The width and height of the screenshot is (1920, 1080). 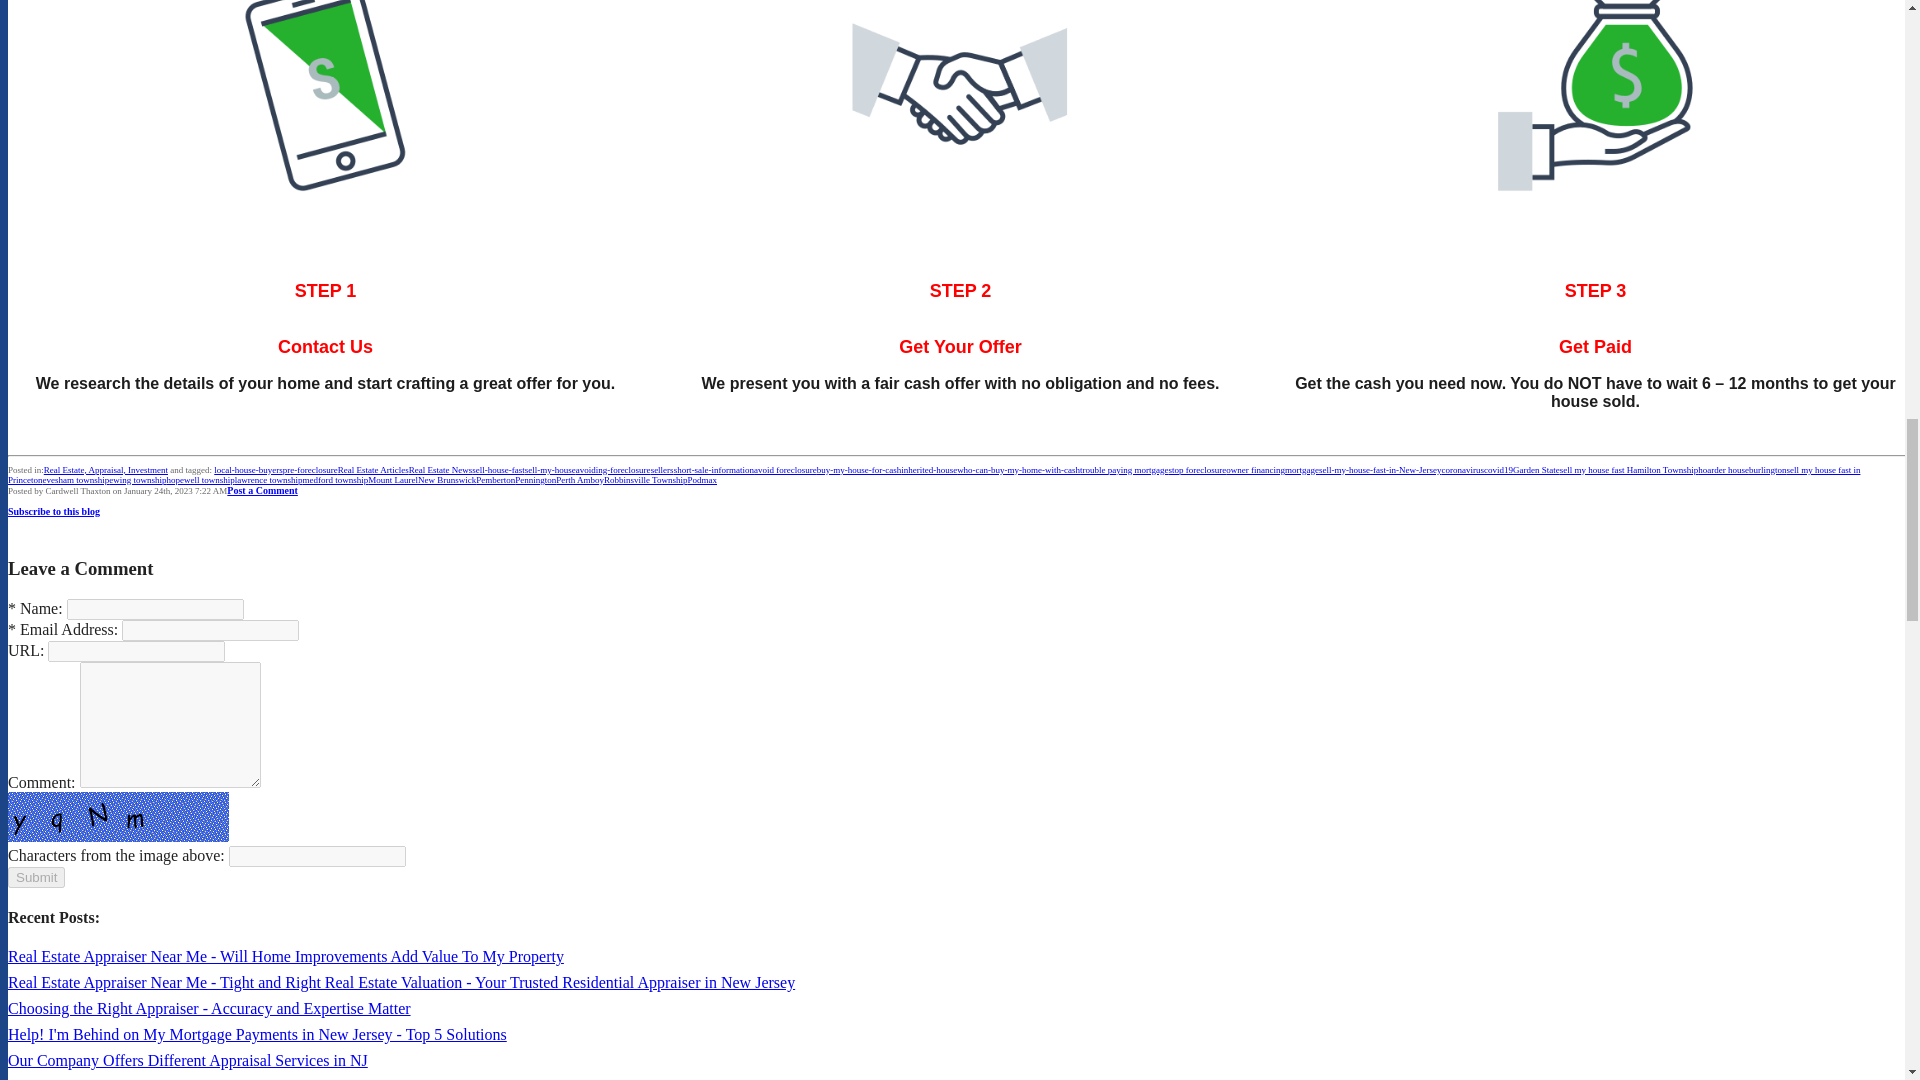 What do you see at coordinates (200, 480) in the screenshot?
I see `hopewell township` at bounding box center [200, 480].